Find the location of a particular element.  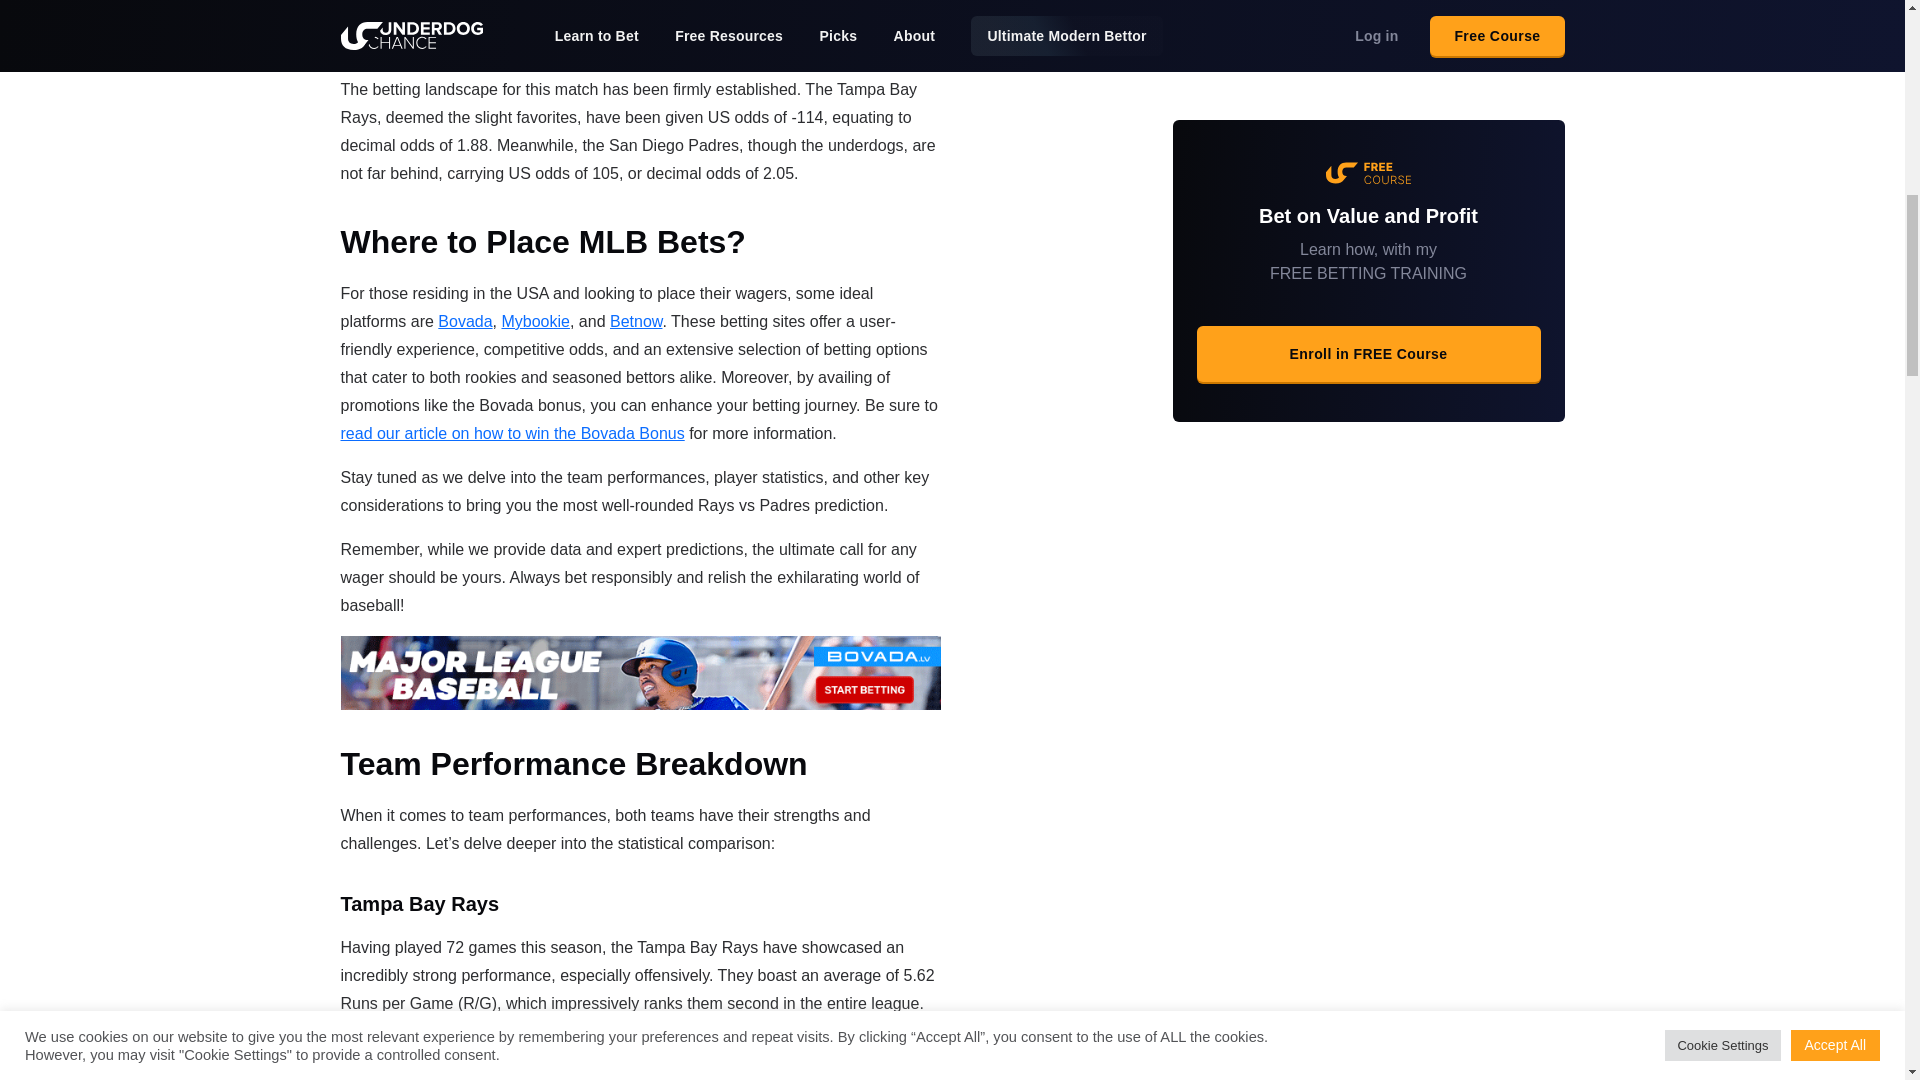

Betnow is located at coordinates (636, 322).